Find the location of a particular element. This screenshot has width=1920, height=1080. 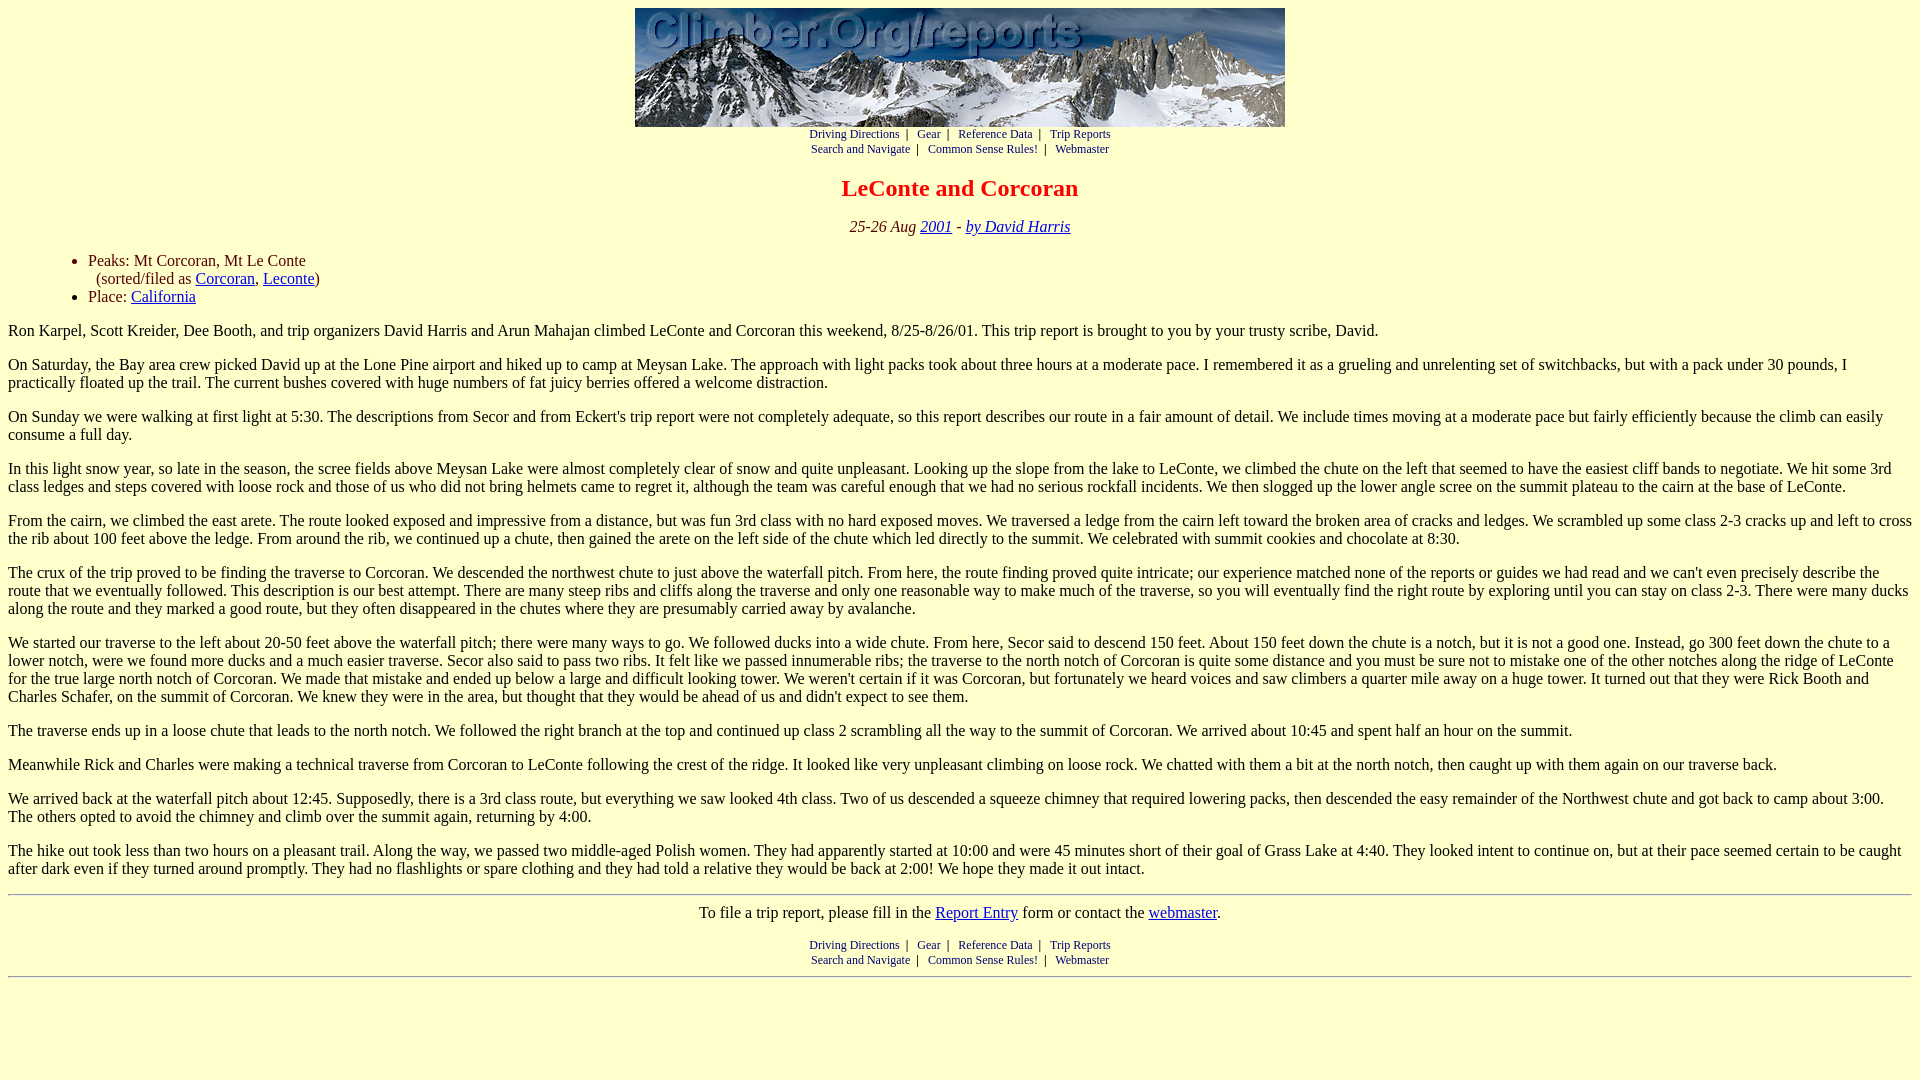

Driving Directions is located at coordinates (853, 134).